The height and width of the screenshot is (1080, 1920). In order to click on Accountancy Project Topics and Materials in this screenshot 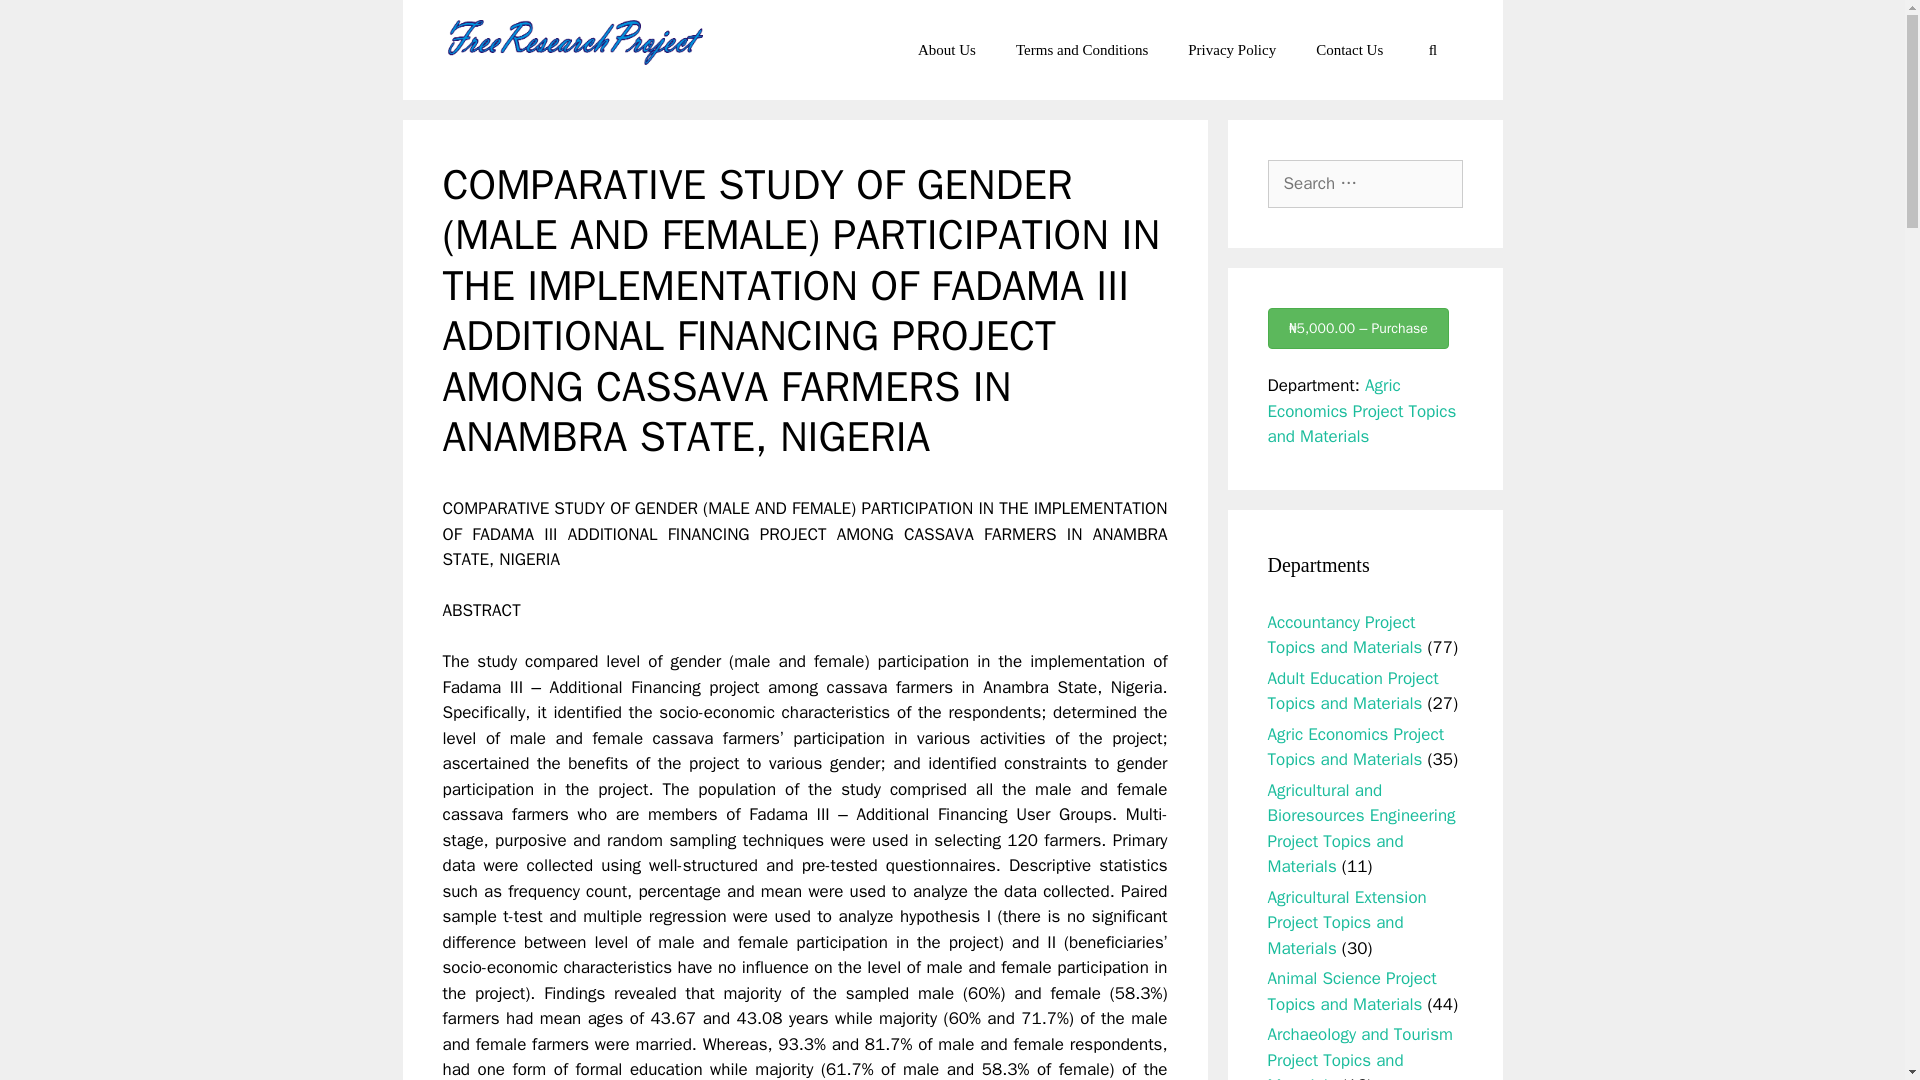, I will do `click(1344, 635)`.